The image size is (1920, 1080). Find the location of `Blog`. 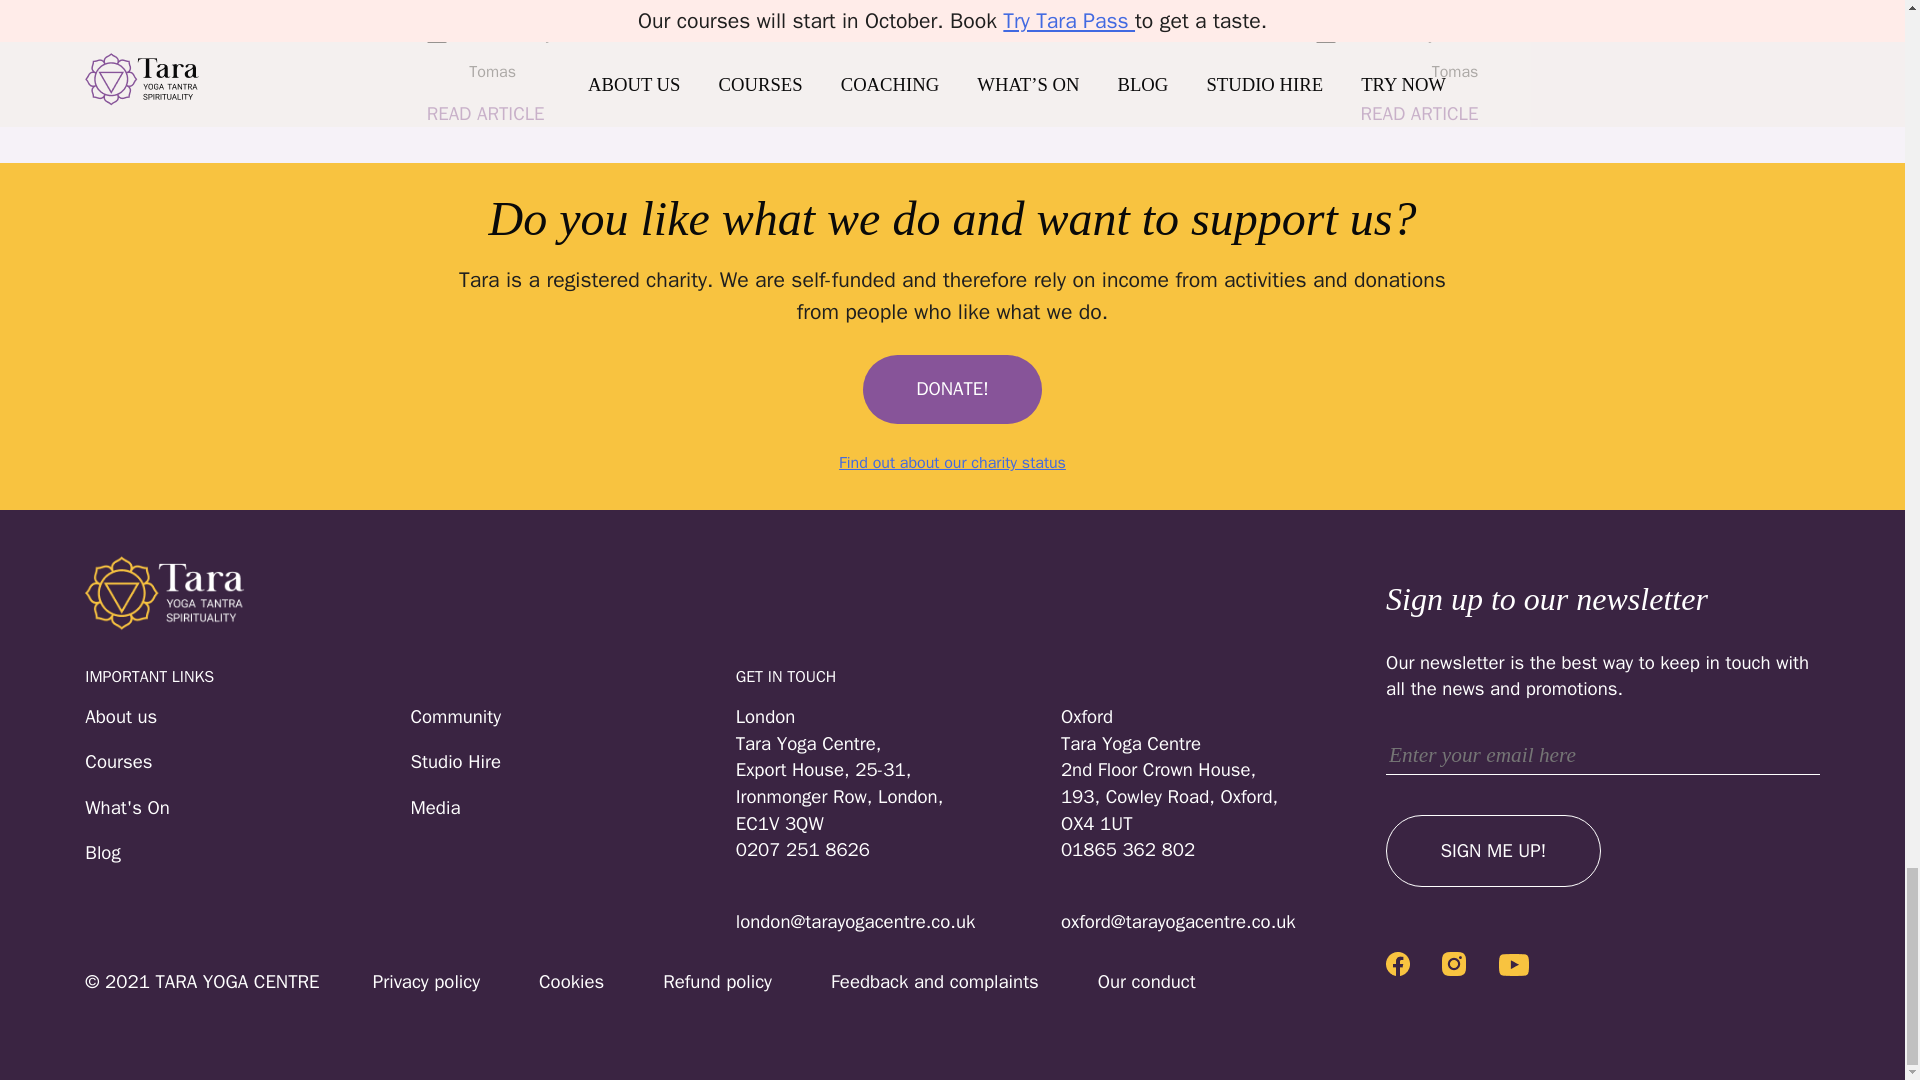

Blog is located at coordinates (247, 854).